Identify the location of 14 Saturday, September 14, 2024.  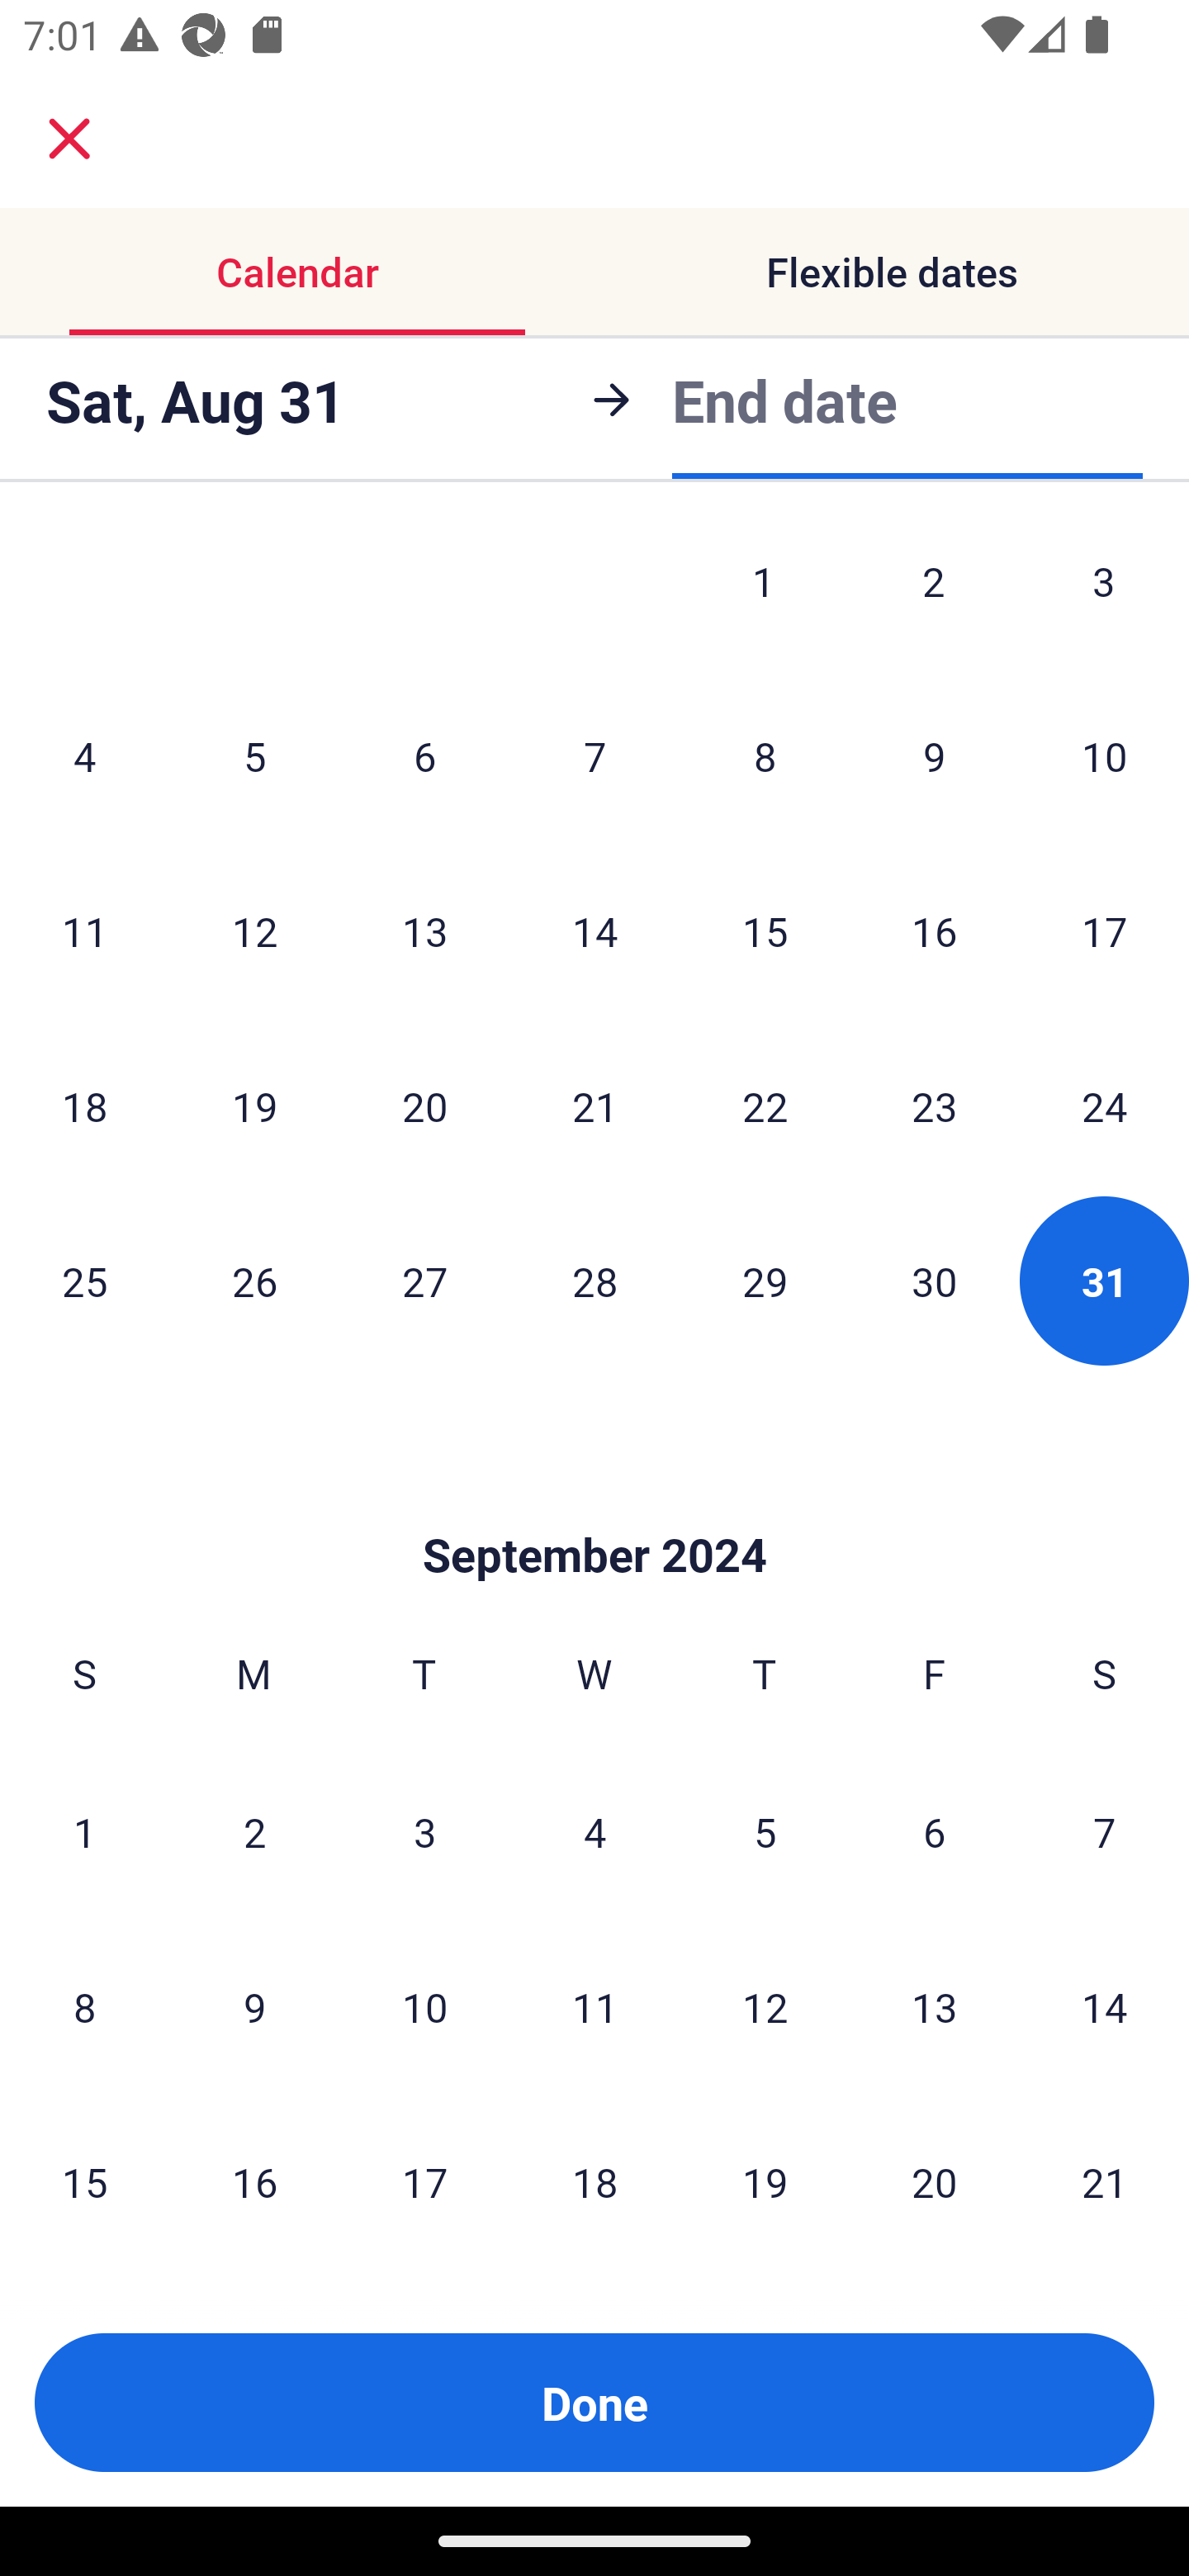
(1105, 2006).